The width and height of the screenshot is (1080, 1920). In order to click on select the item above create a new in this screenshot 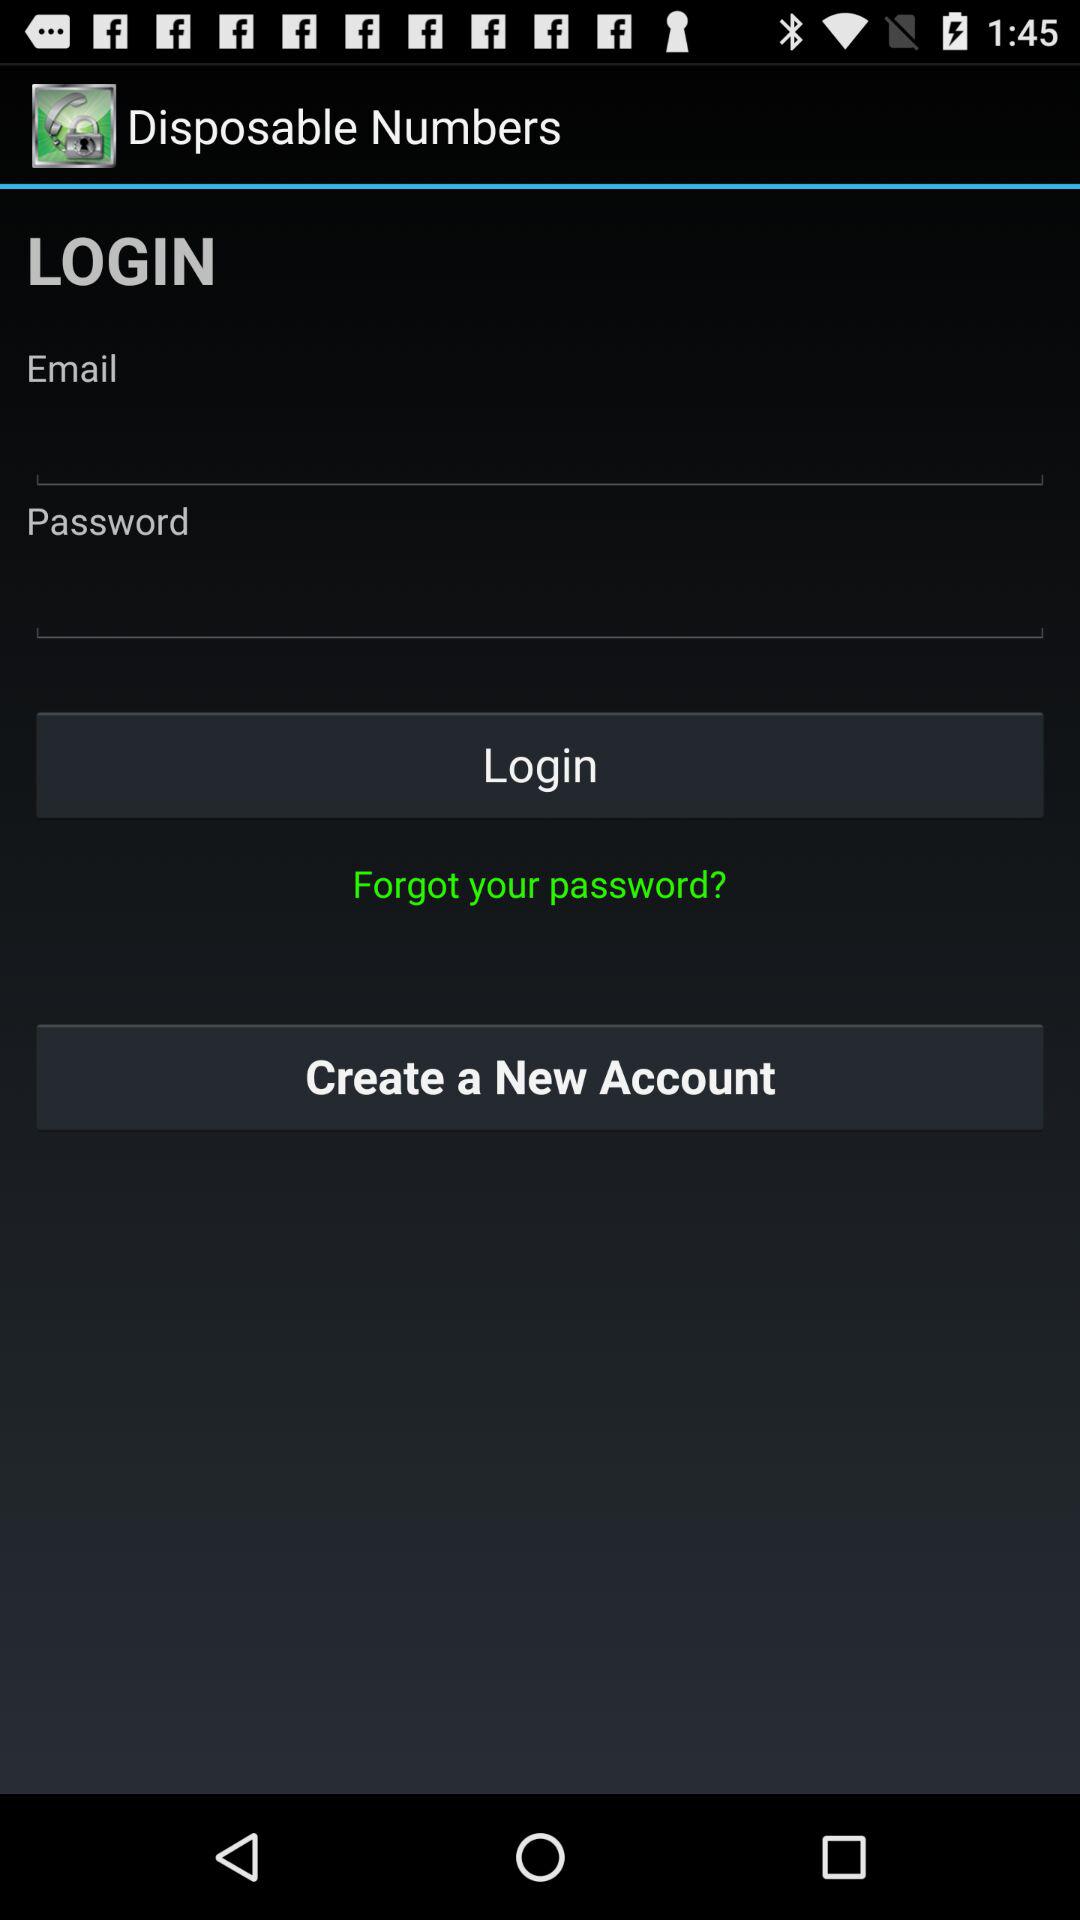, I will do `click(539, 883)`.